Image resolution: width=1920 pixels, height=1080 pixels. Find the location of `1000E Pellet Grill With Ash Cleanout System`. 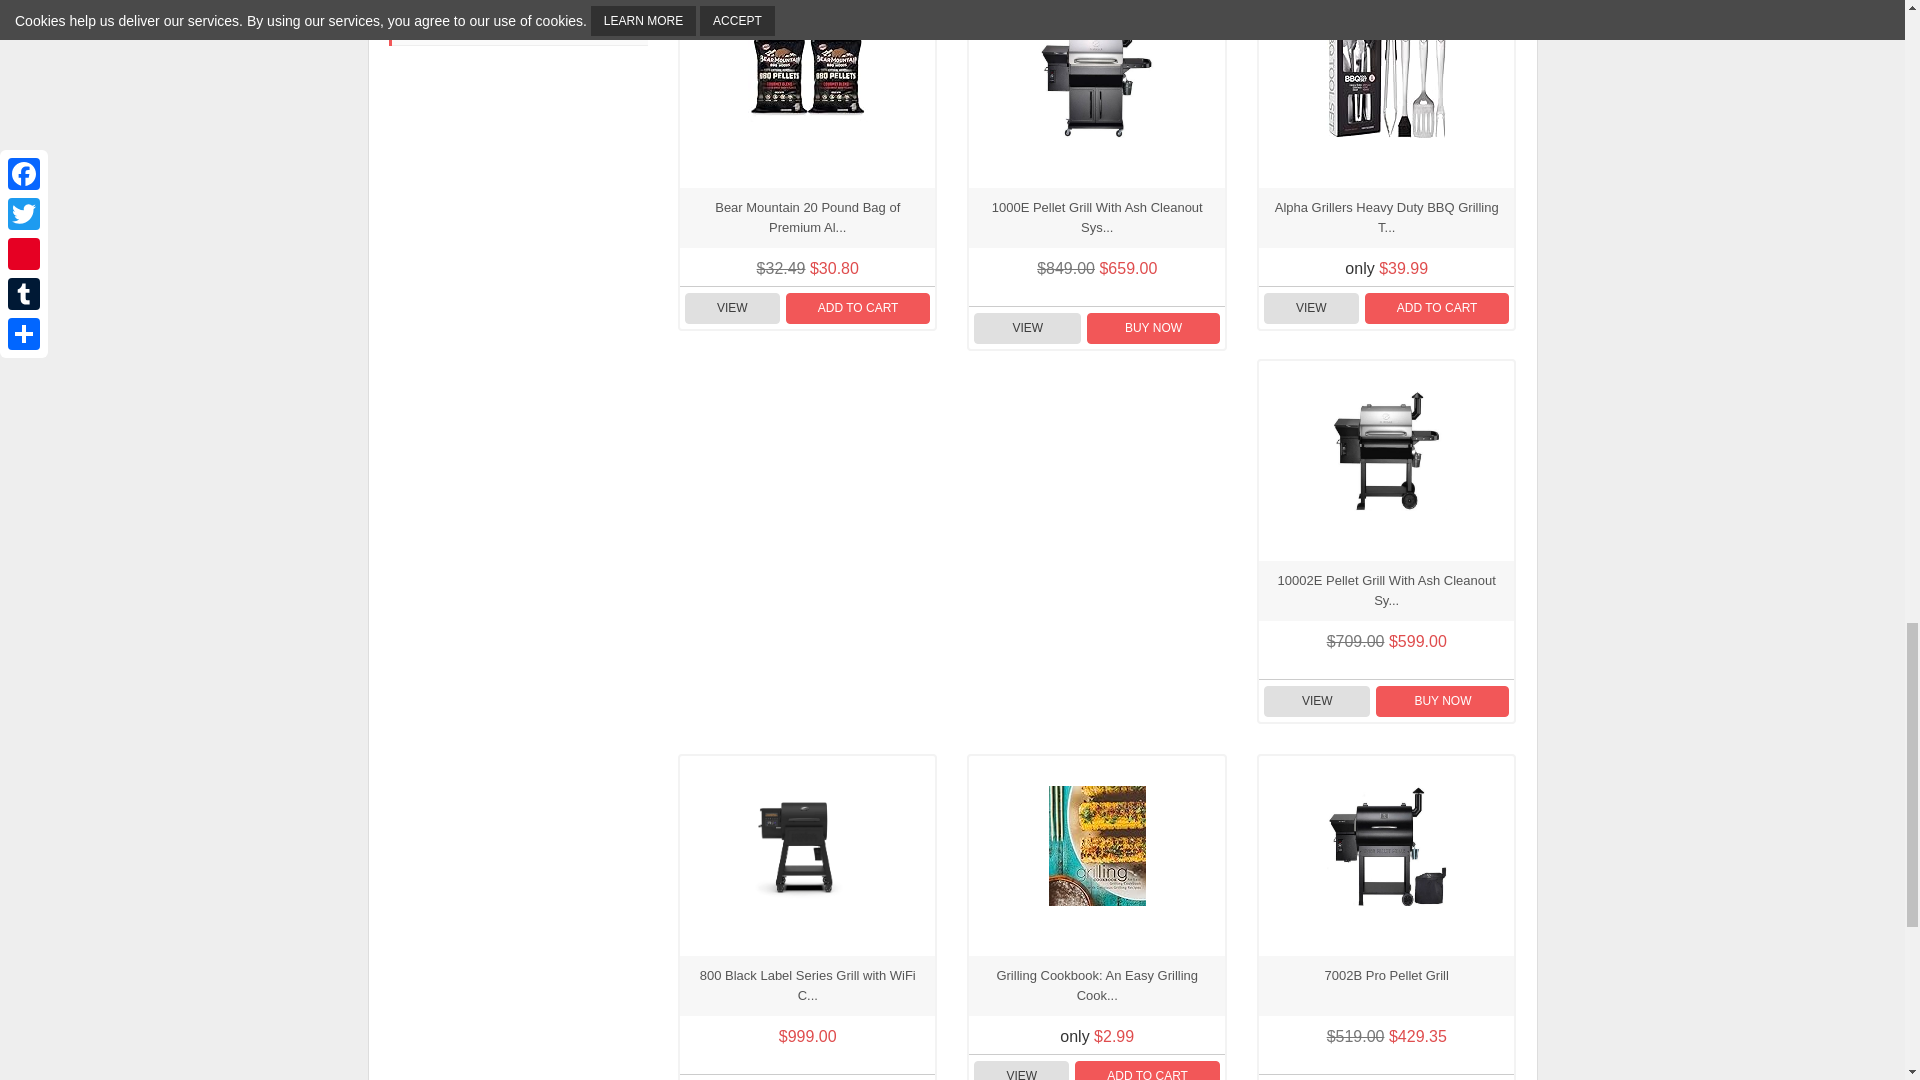

1000E Pellet Grill With Ash Cleanout System is located at coordinates (1096, 78).